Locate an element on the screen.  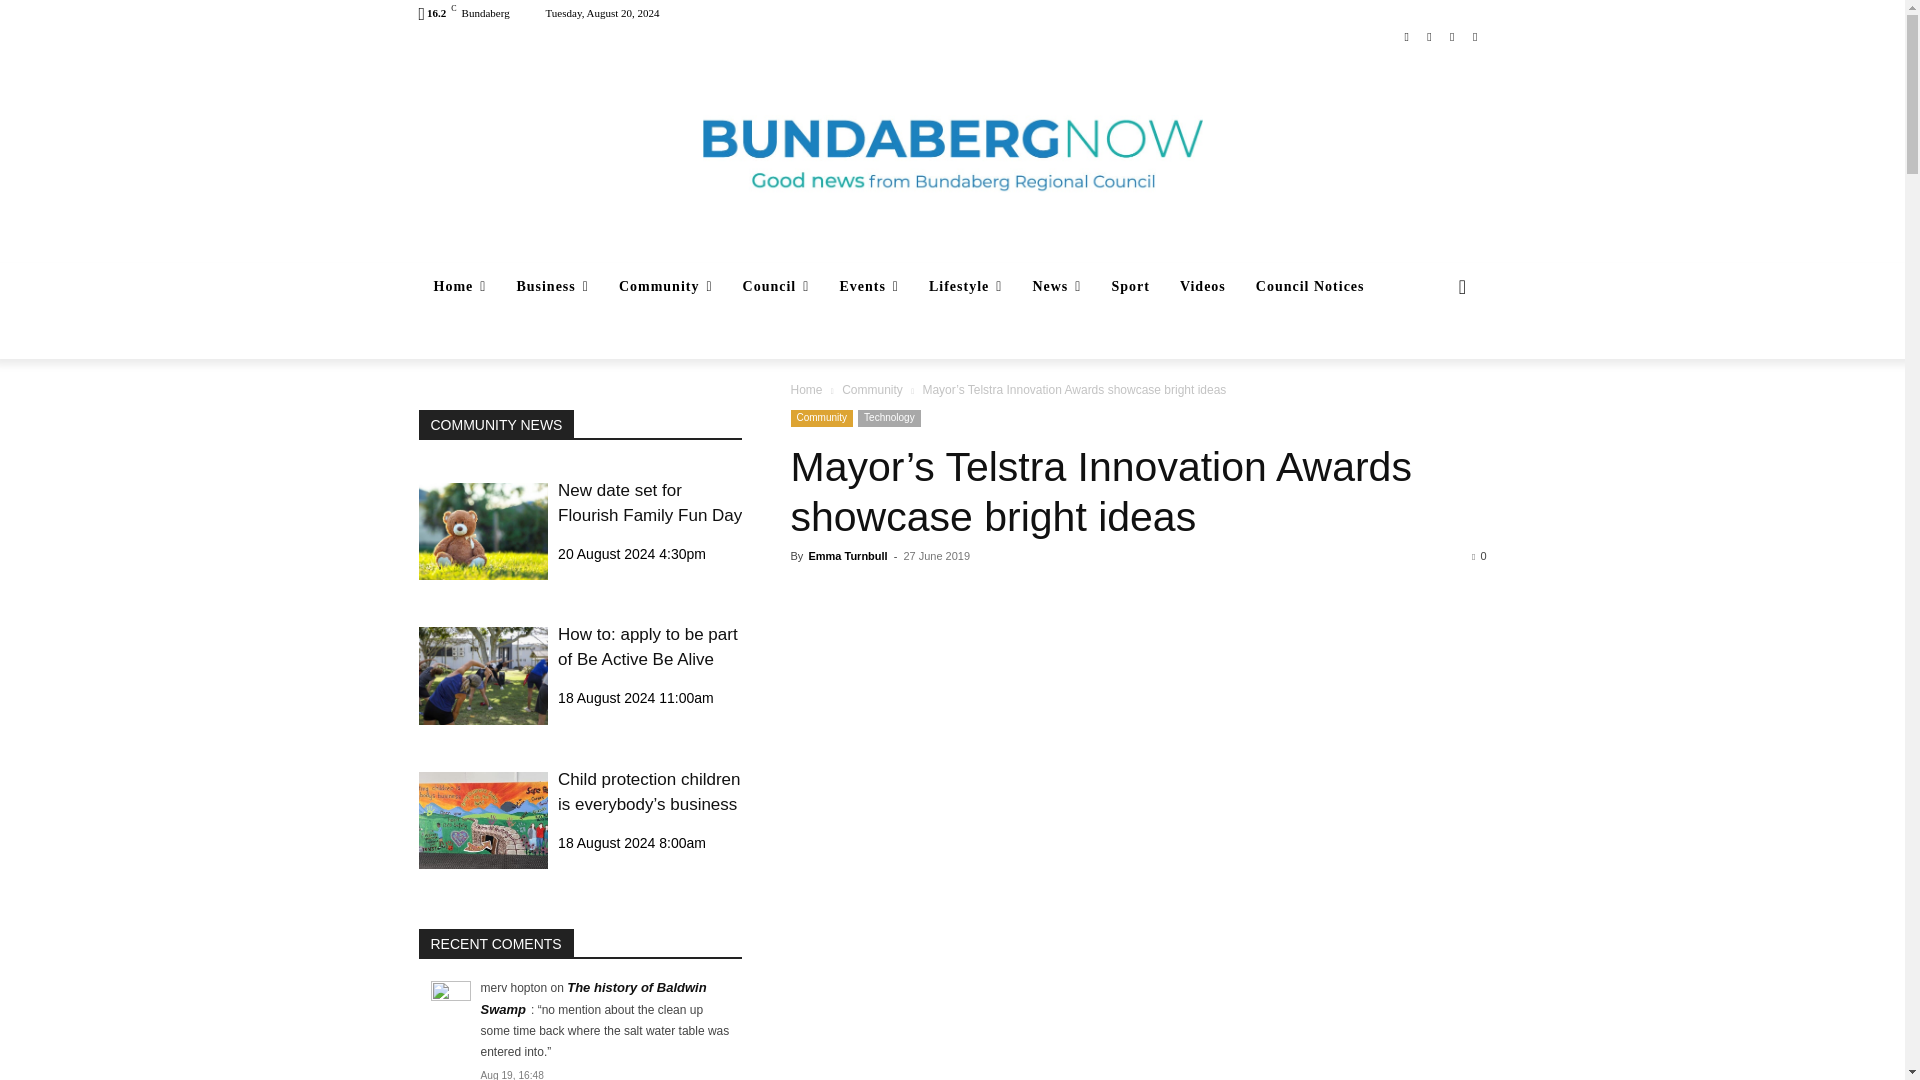
Bundaberg Now is located at coordinates (952, 154).